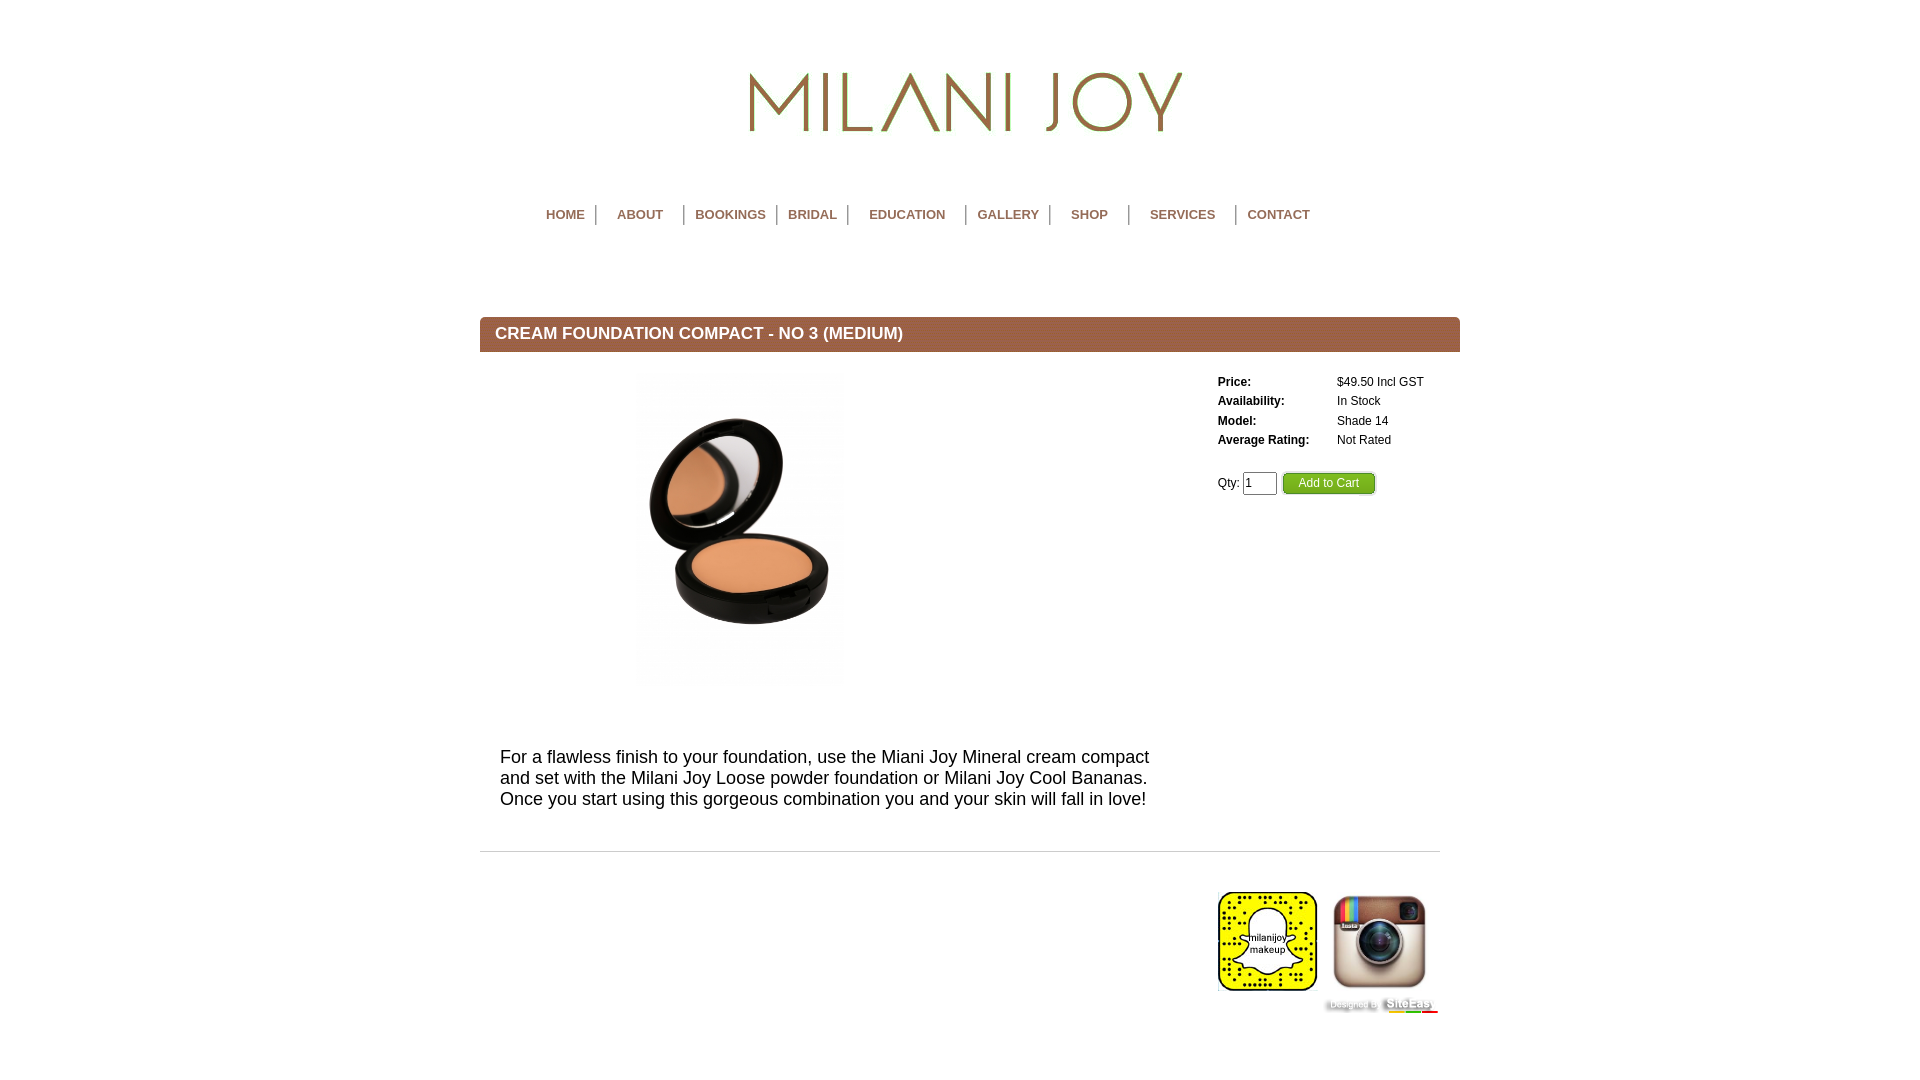  Describe the element at coordinates (1008, 215) in the screenshot. I see `GALLERY` at that location.